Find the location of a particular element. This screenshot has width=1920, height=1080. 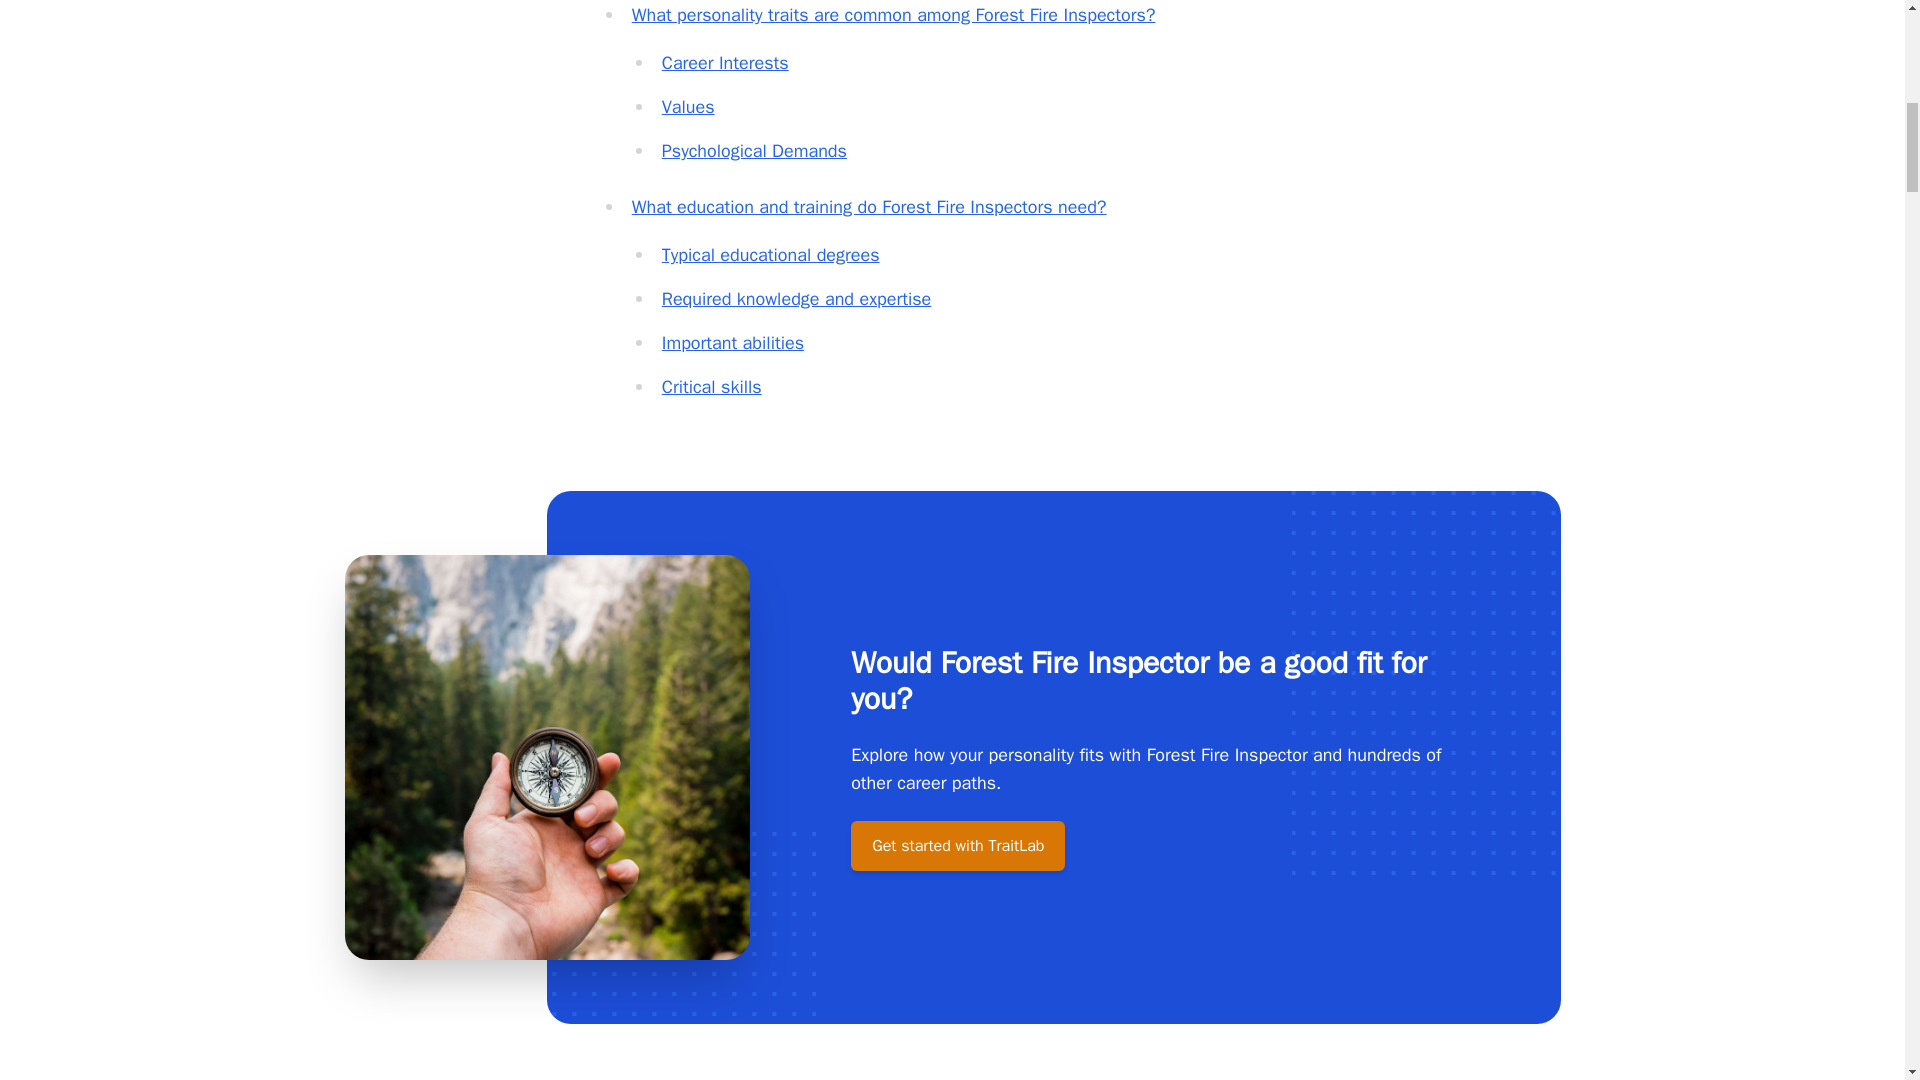

Critical skills is located at coordinates (712, 386).